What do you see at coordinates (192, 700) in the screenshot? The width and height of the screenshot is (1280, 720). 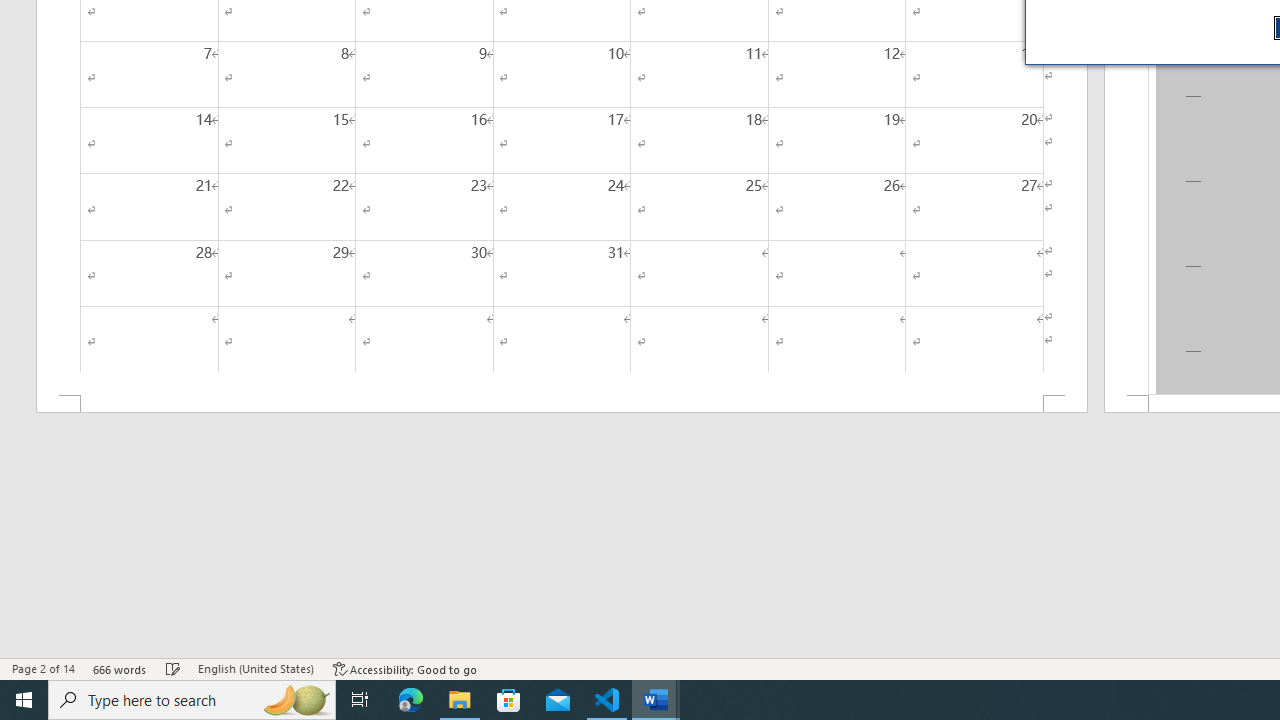 I see `Type here to search` at bounding box center [192, 700].